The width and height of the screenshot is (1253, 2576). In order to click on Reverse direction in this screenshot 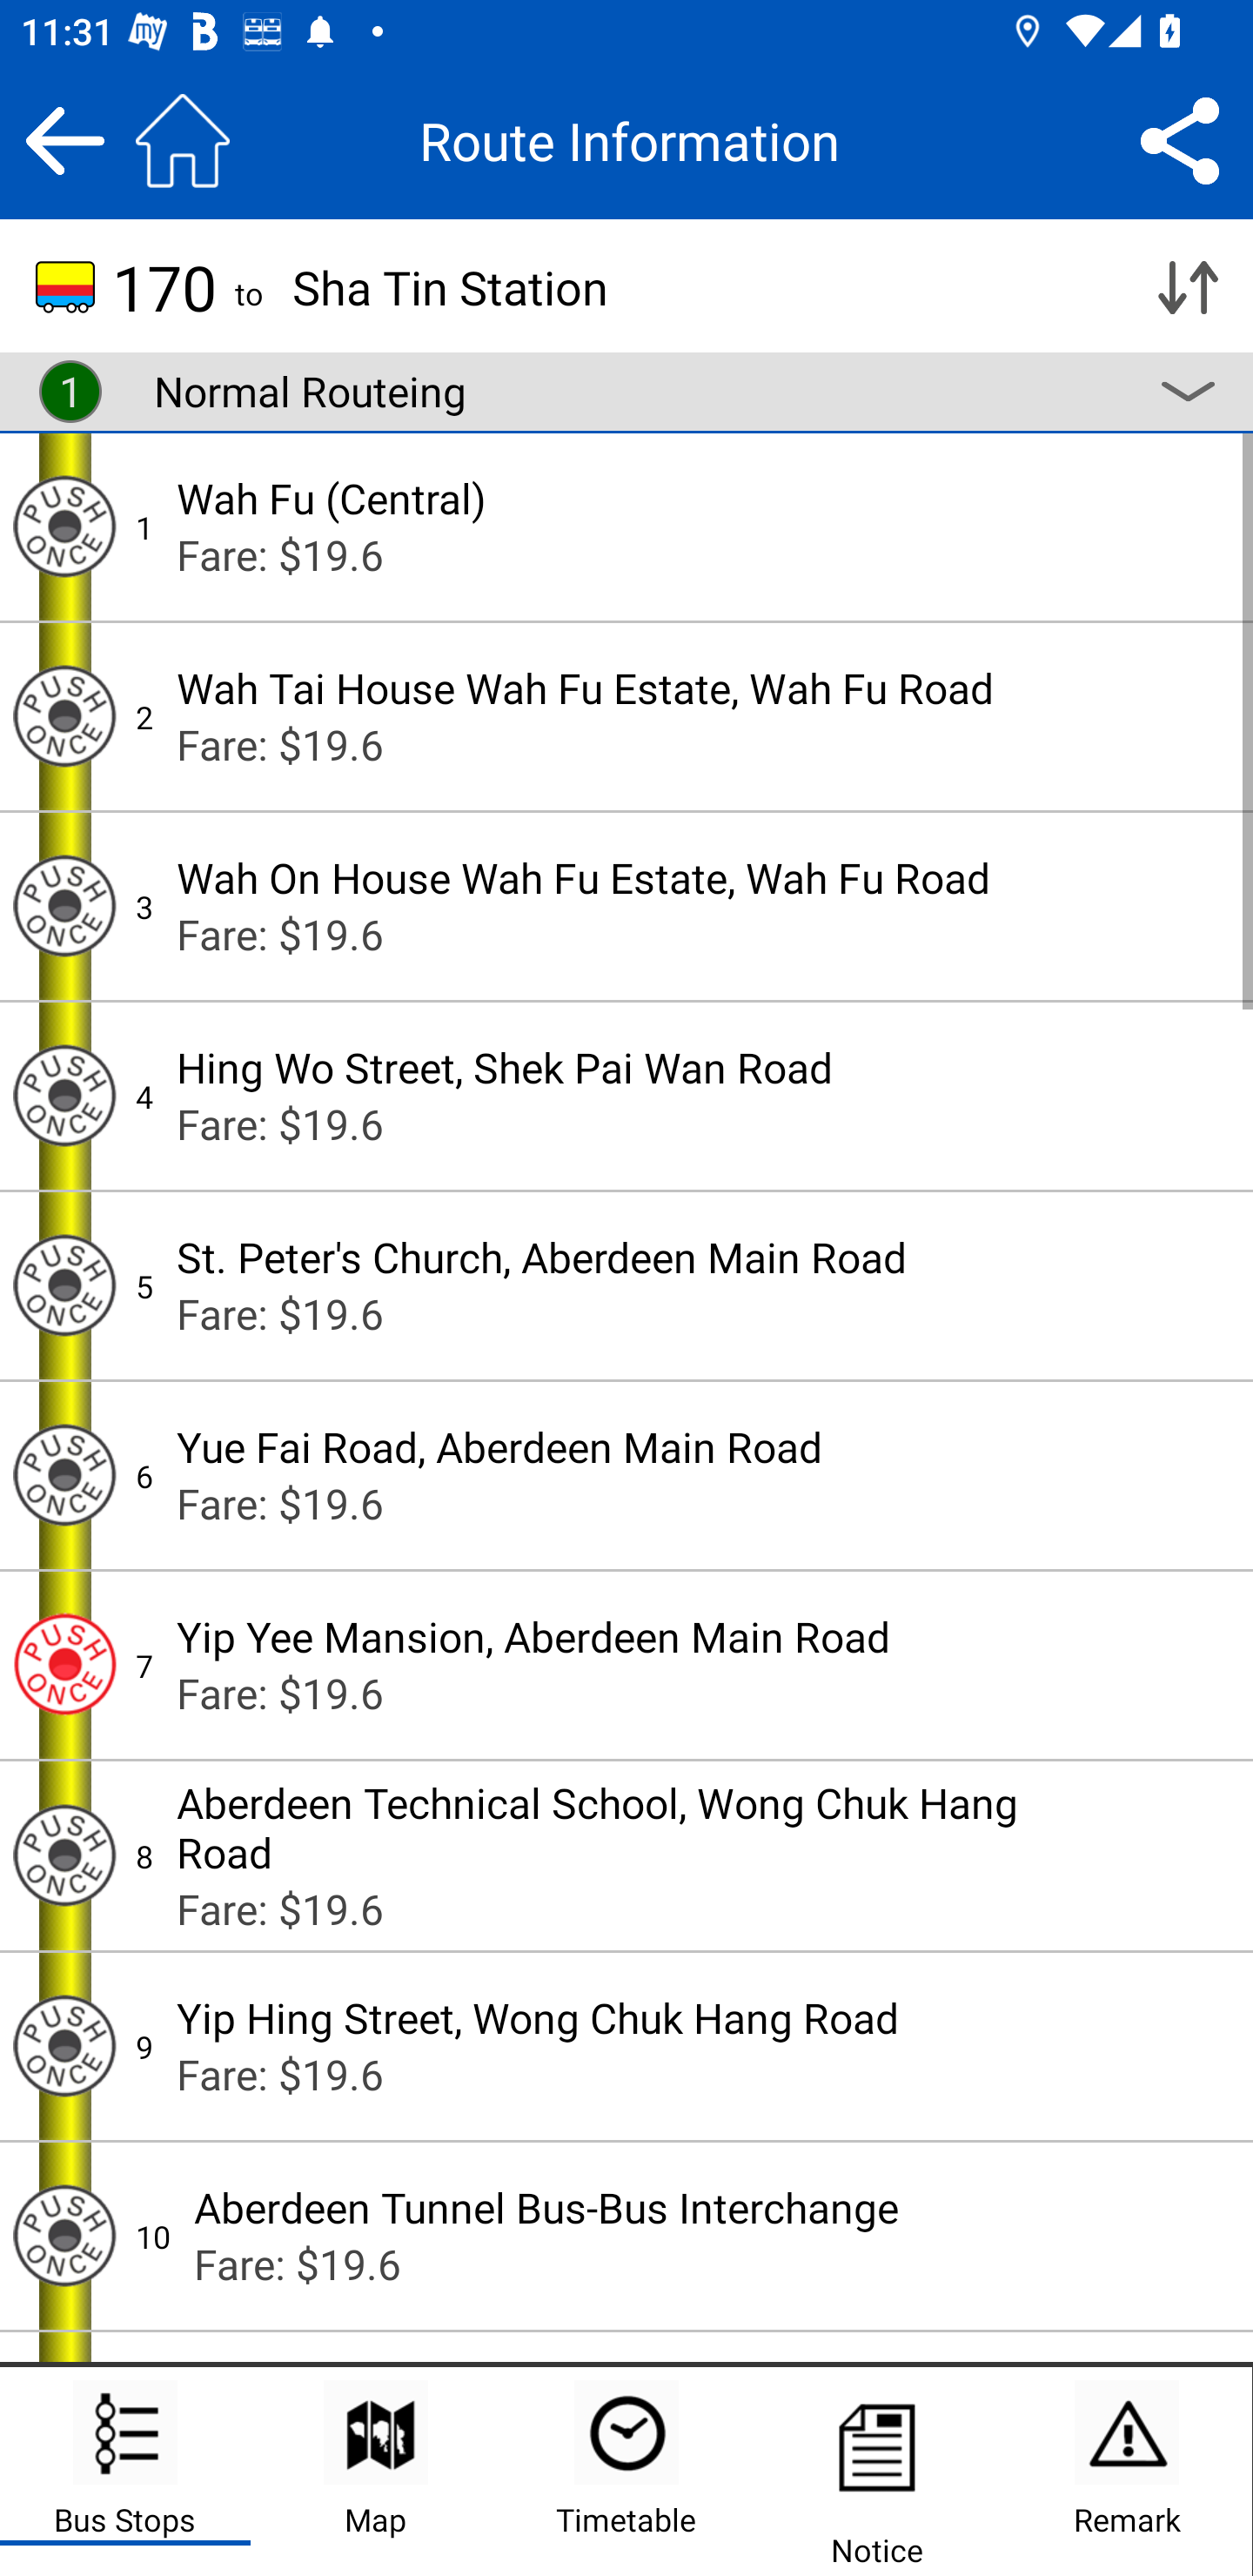, I will do `click(1187, 287)`.